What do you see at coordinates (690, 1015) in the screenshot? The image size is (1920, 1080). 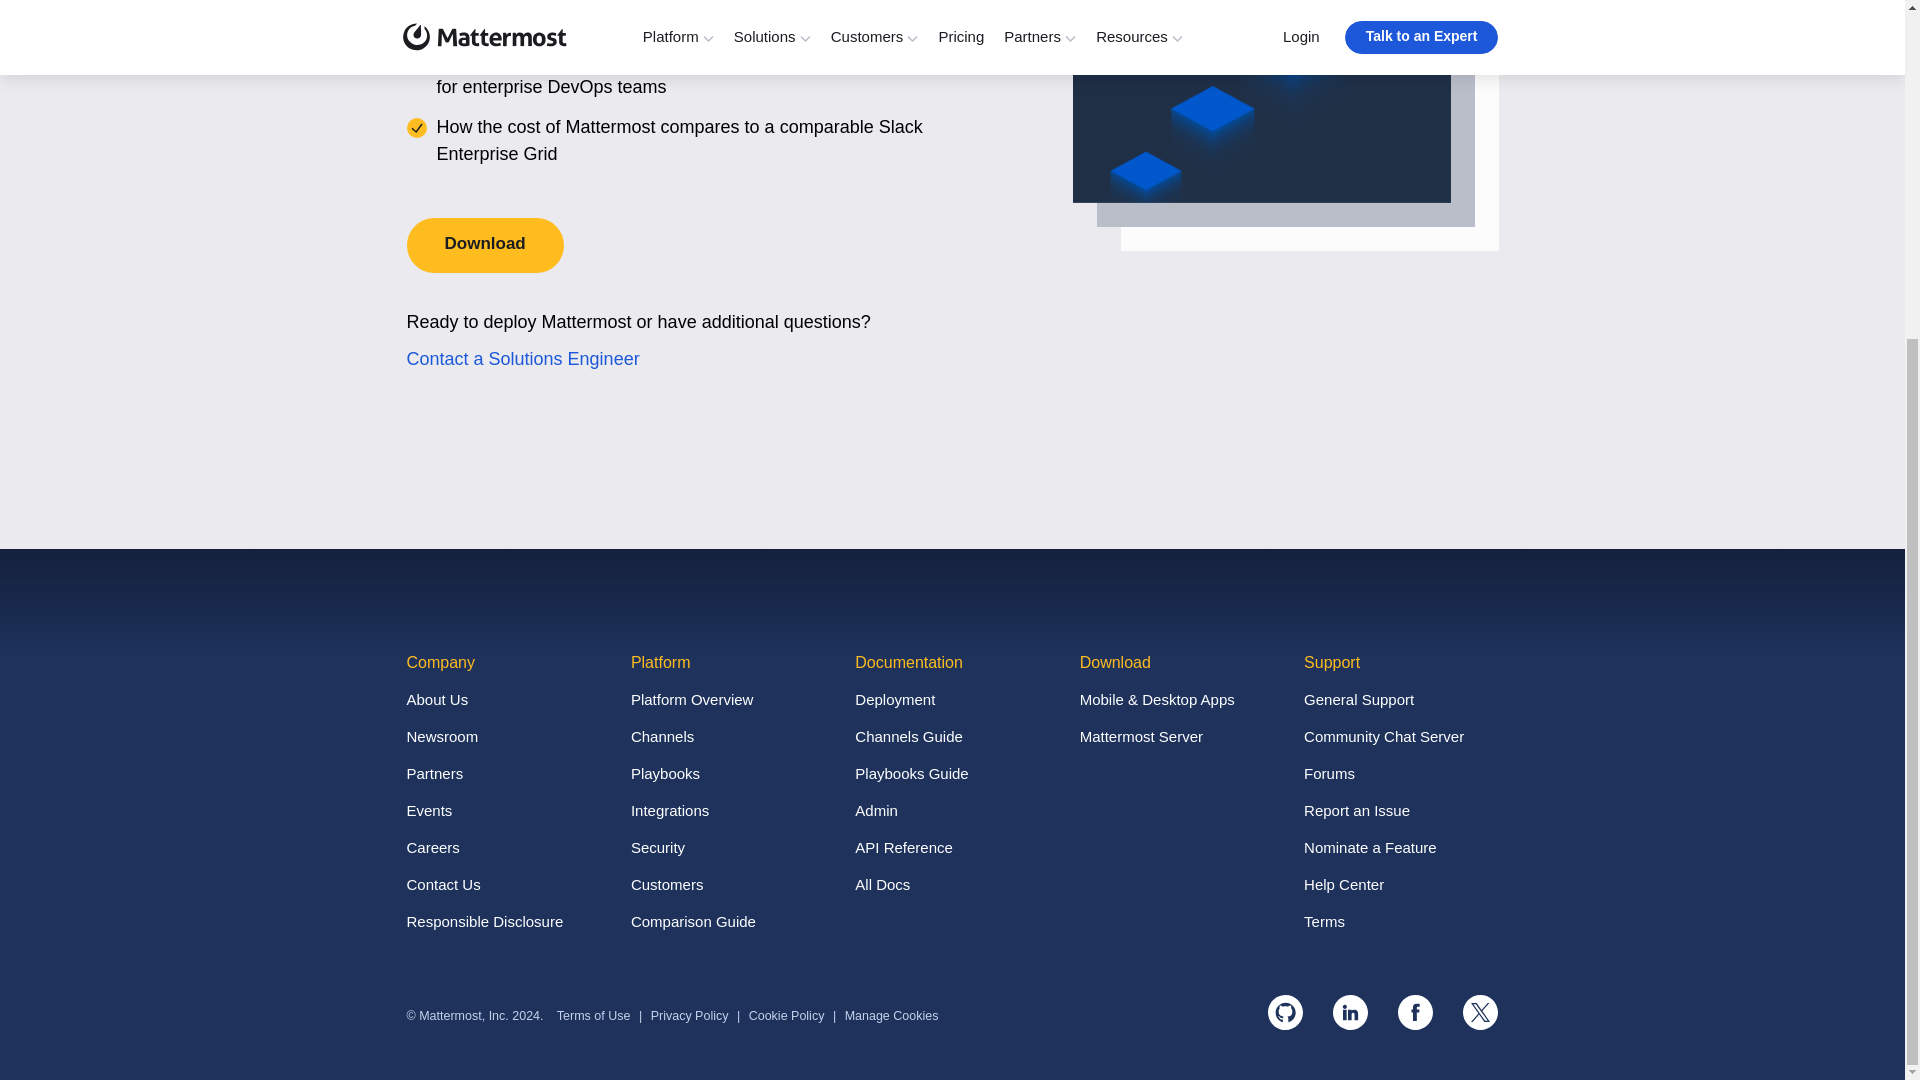 I see `Privacy Policy` at bounding box center [690, 1015].